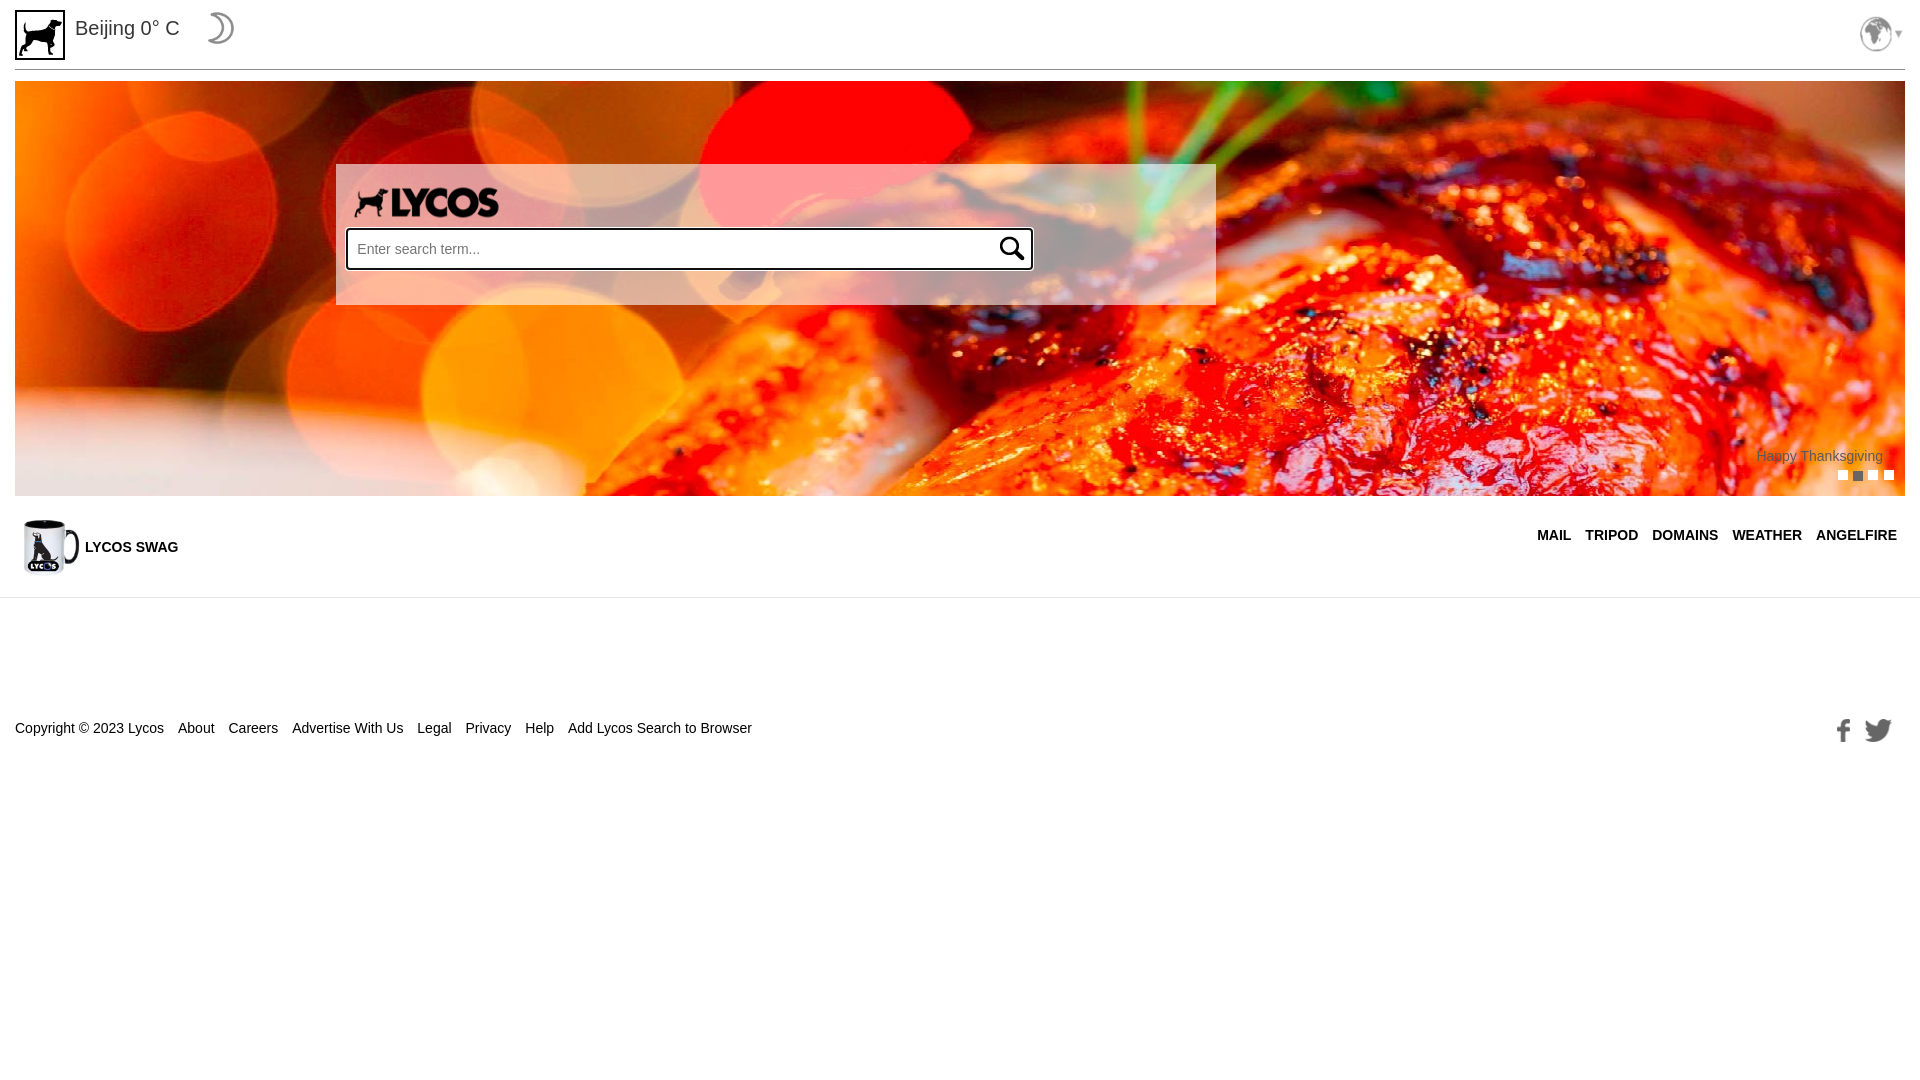  Describe the element at coordinates (488, 728) in the screenshot. I see `Privacy` at that location.